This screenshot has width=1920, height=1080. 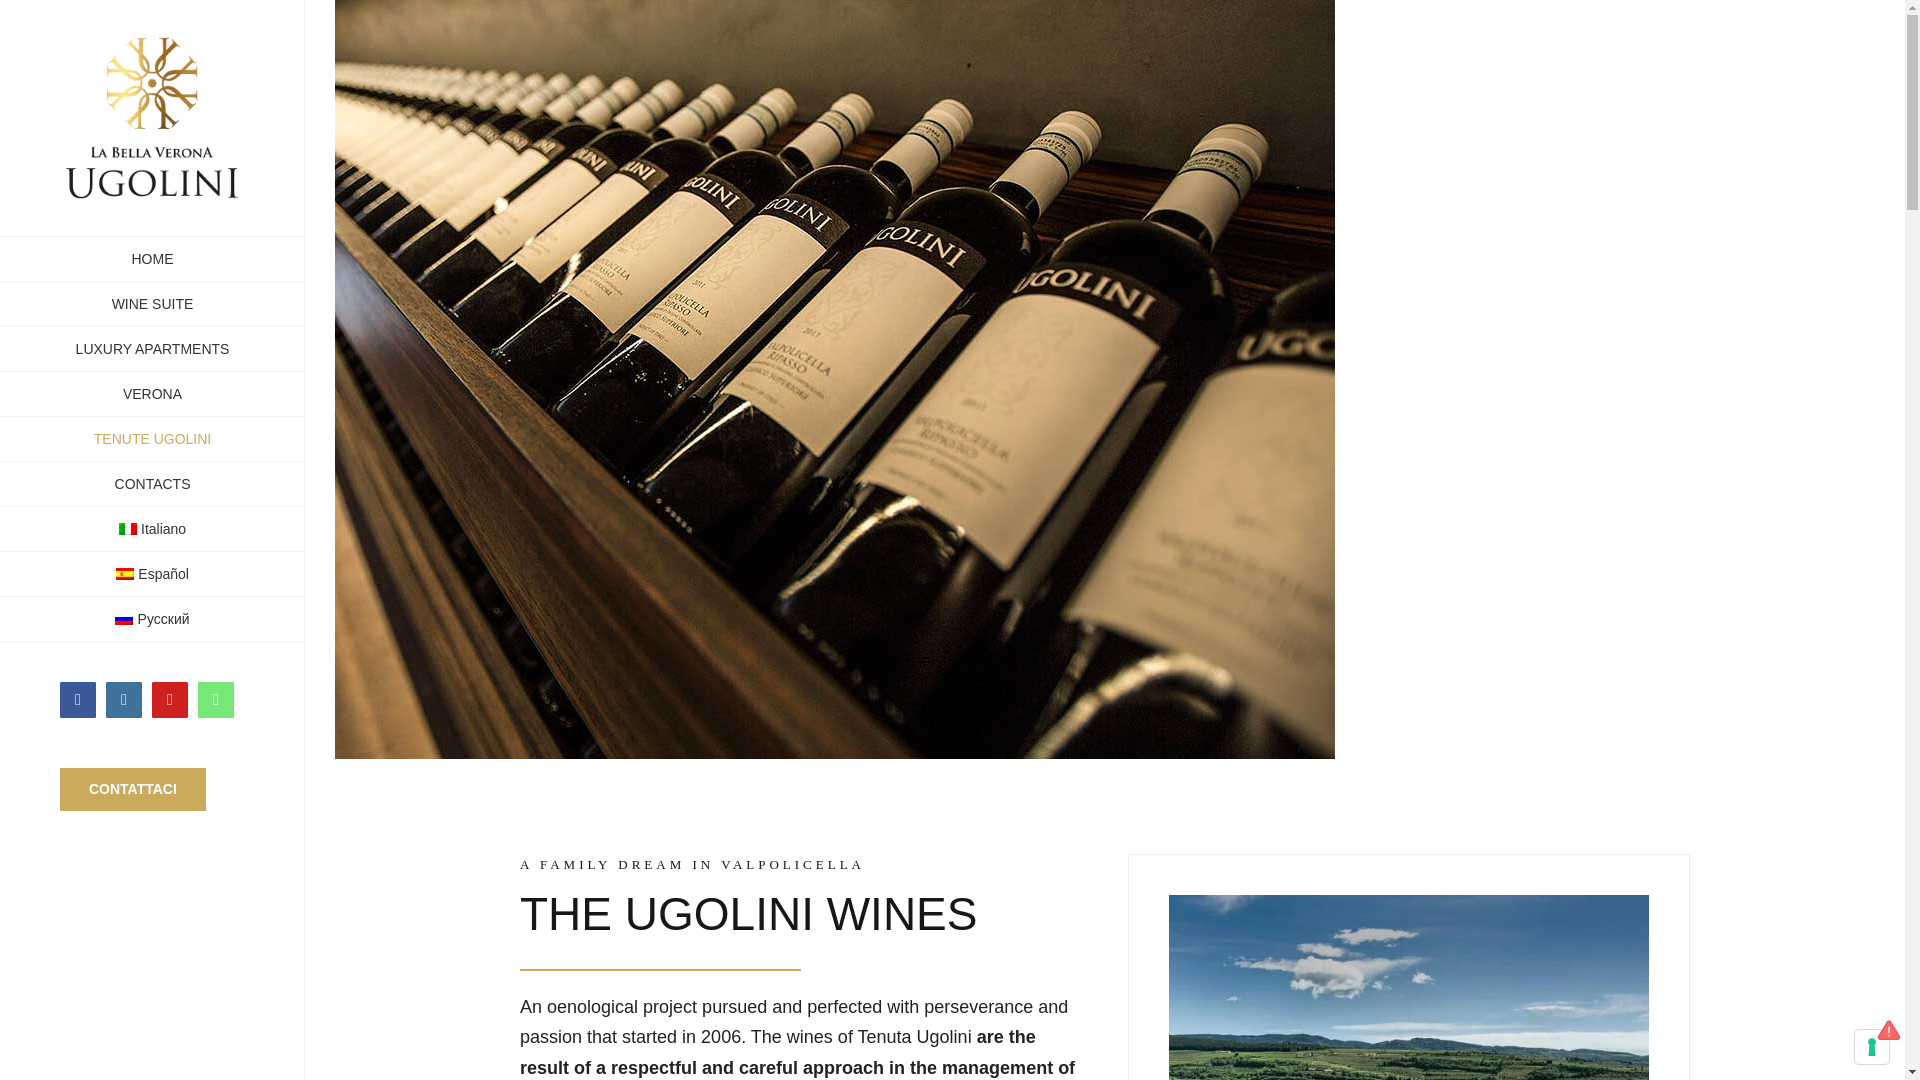 I want to click on WhatsApp, so click(x=216, y=700).